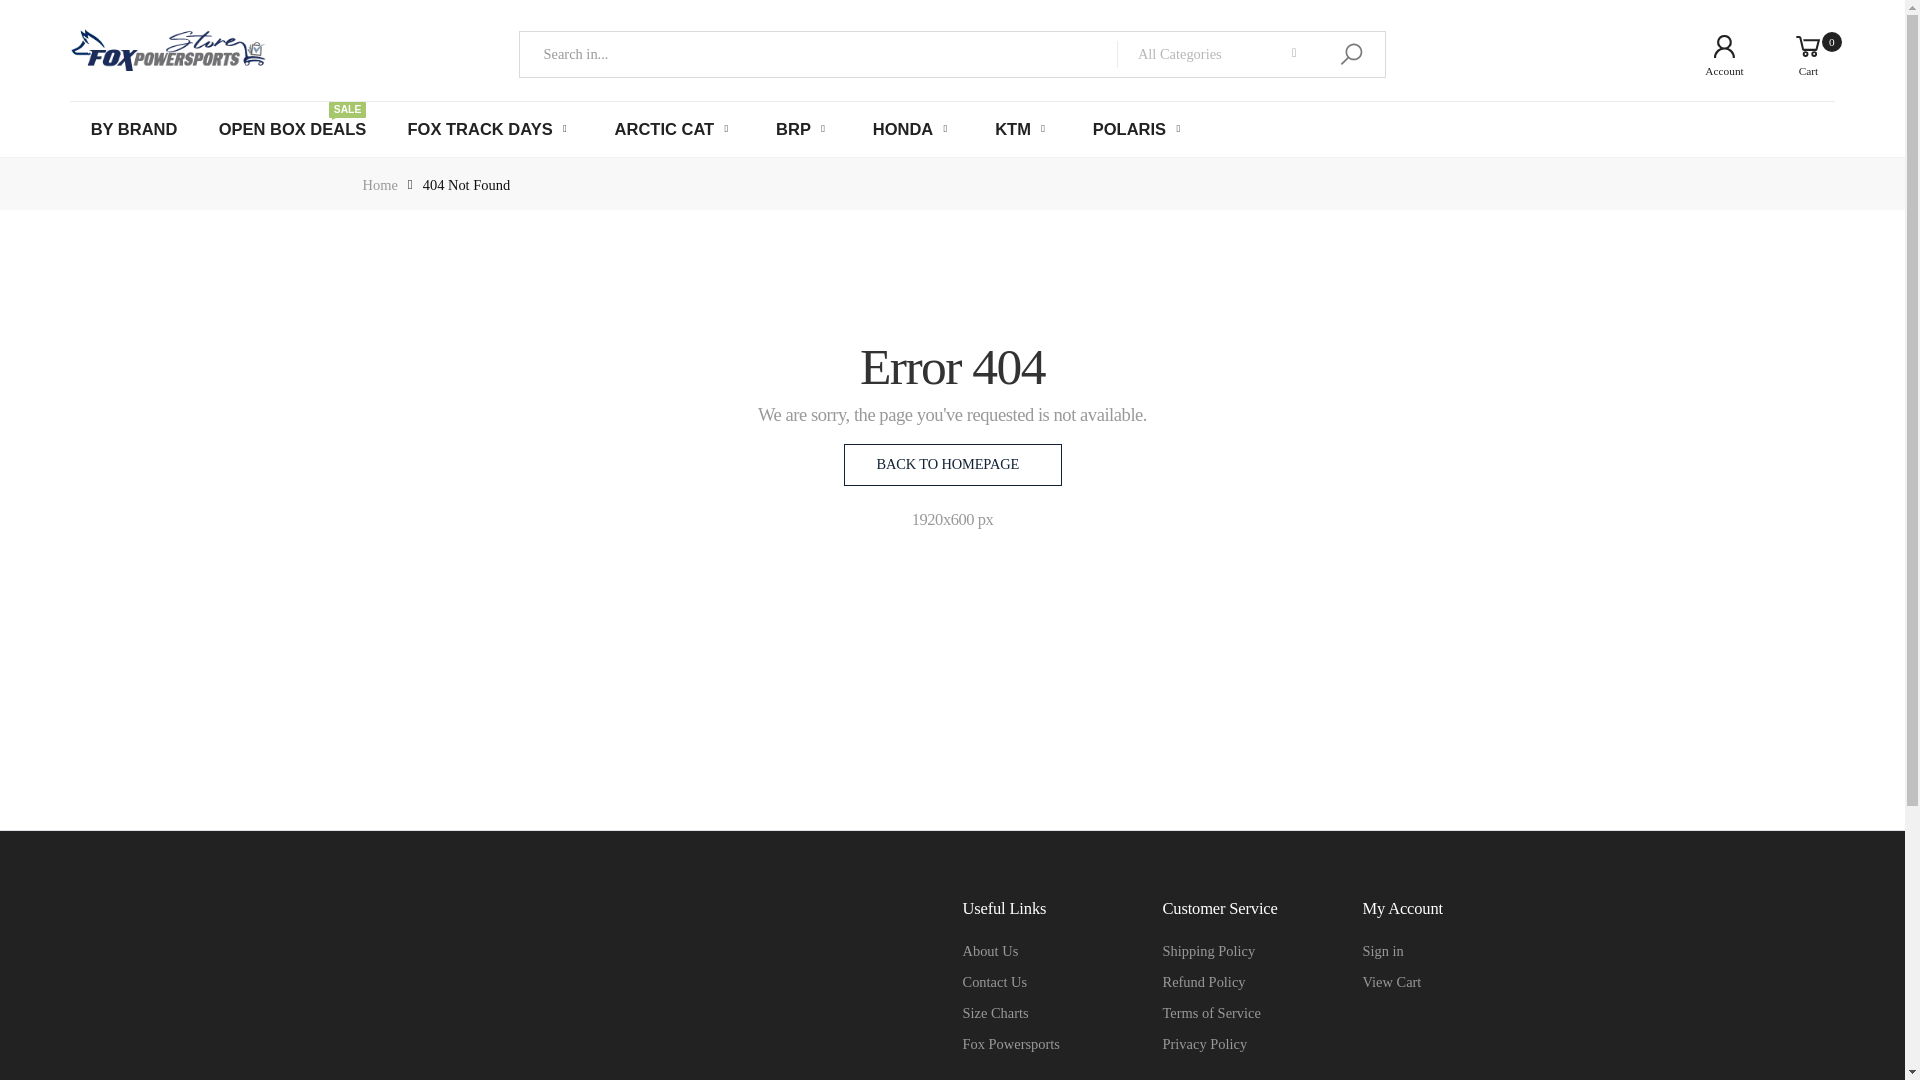  Describe the element at coordinates (134, 129) in the screenshot. I see `BY BRAND` at that location.